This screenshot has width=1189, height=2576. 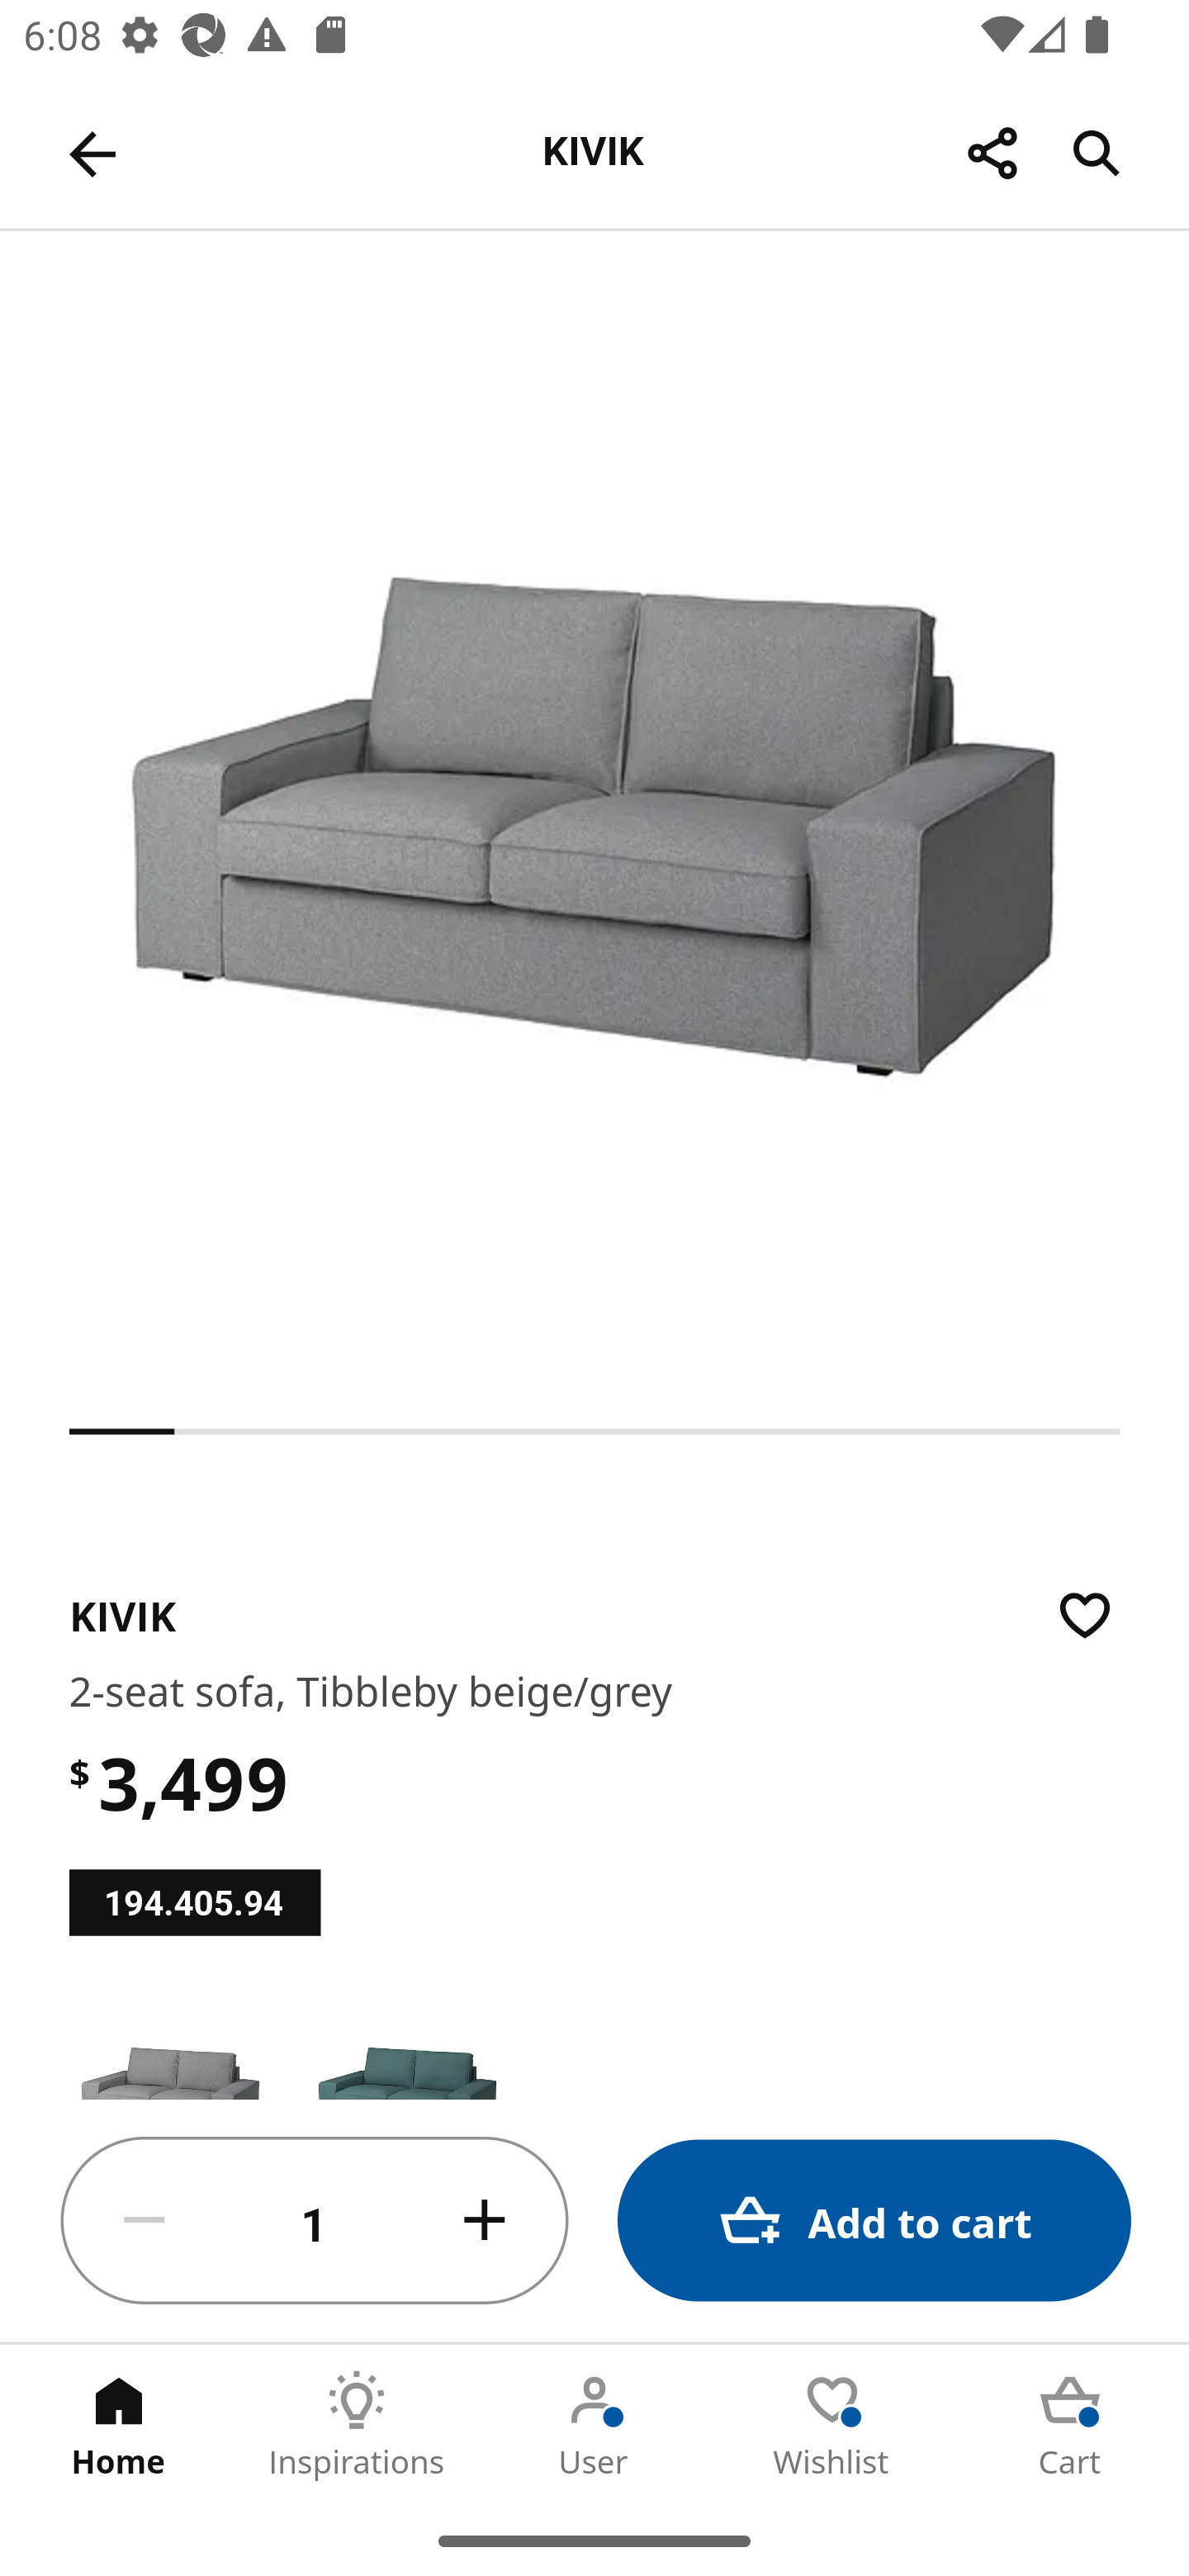 What do you see at coordinates (1070, 2425) in the screenshot?
I see `Cart
Tab 5 of 5` at bounding box center [1070, 2425].